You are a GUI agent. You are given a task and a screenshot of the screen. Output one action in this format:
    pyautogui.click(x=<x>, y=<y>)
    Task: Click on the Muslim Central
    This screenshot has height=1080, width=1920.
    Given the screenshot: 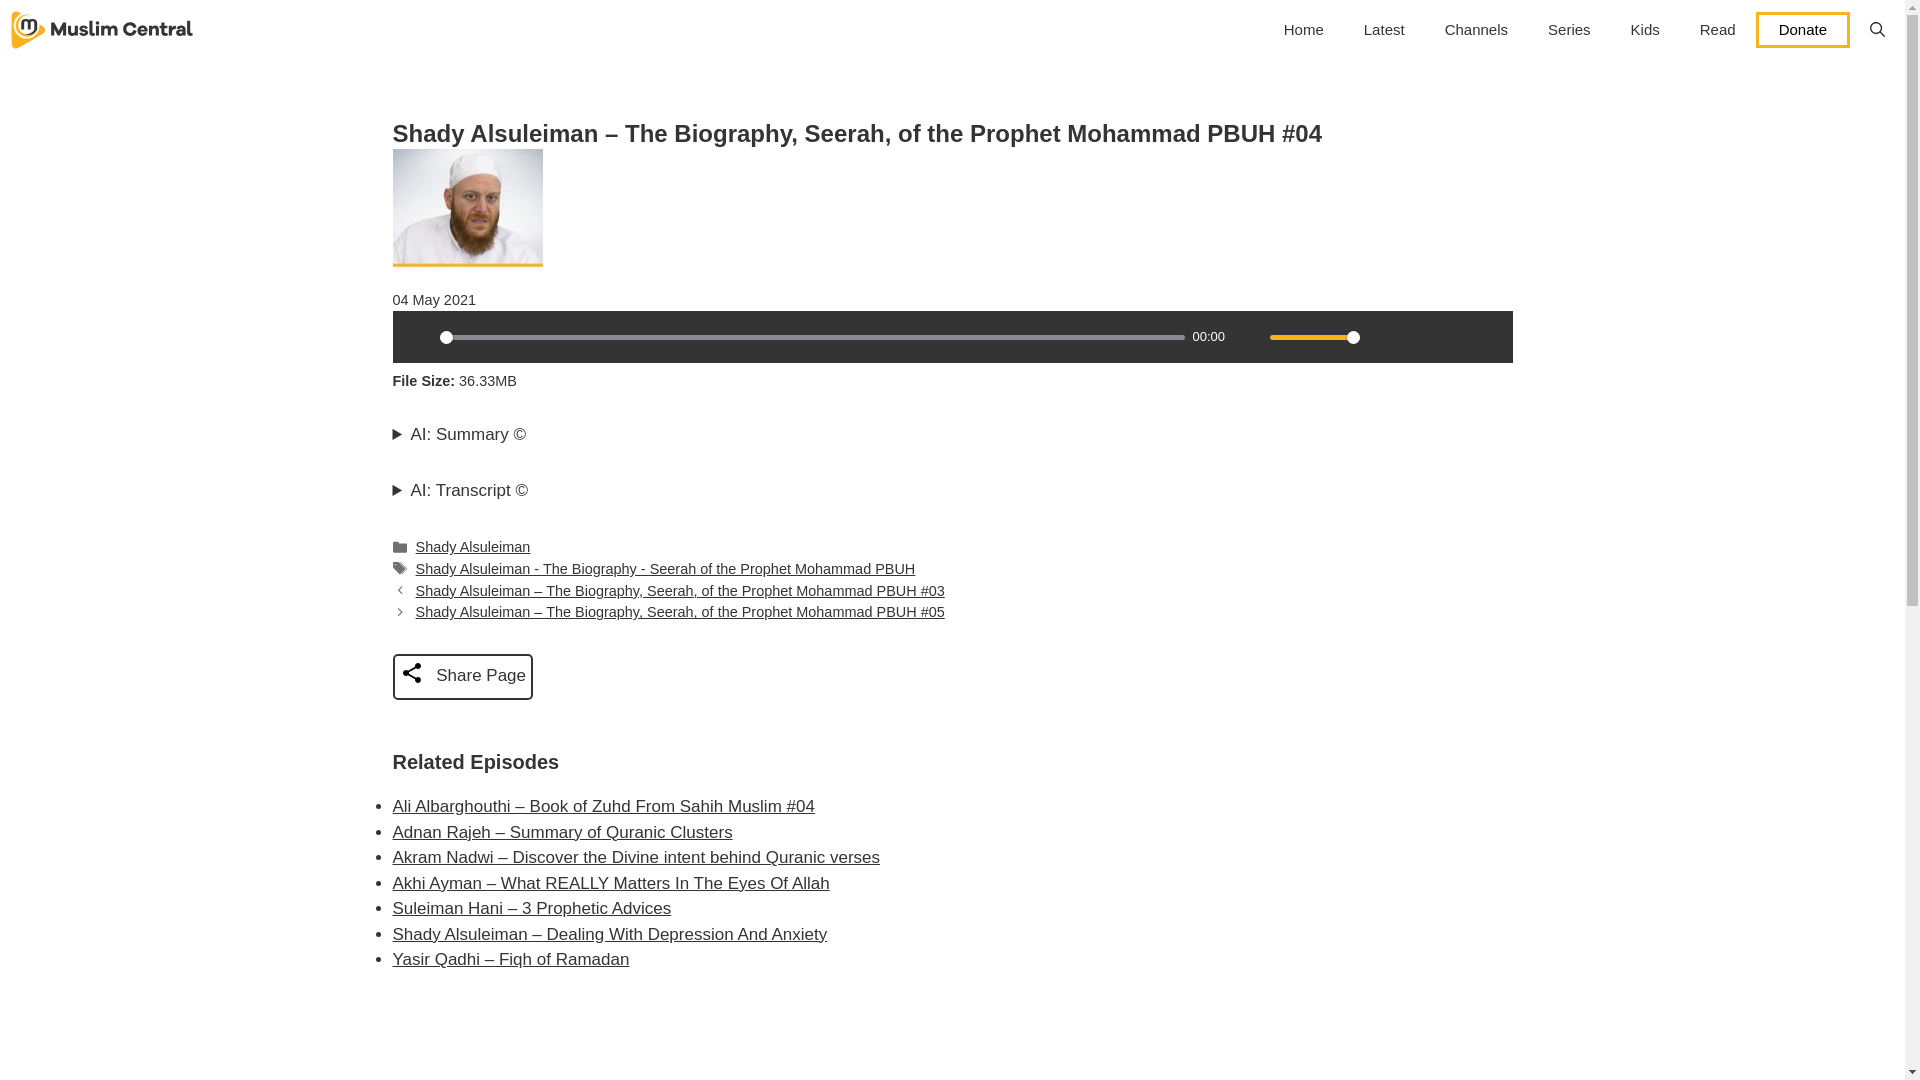 What is the action you would take?
    pyautogui.click(x=102, y=30)
    